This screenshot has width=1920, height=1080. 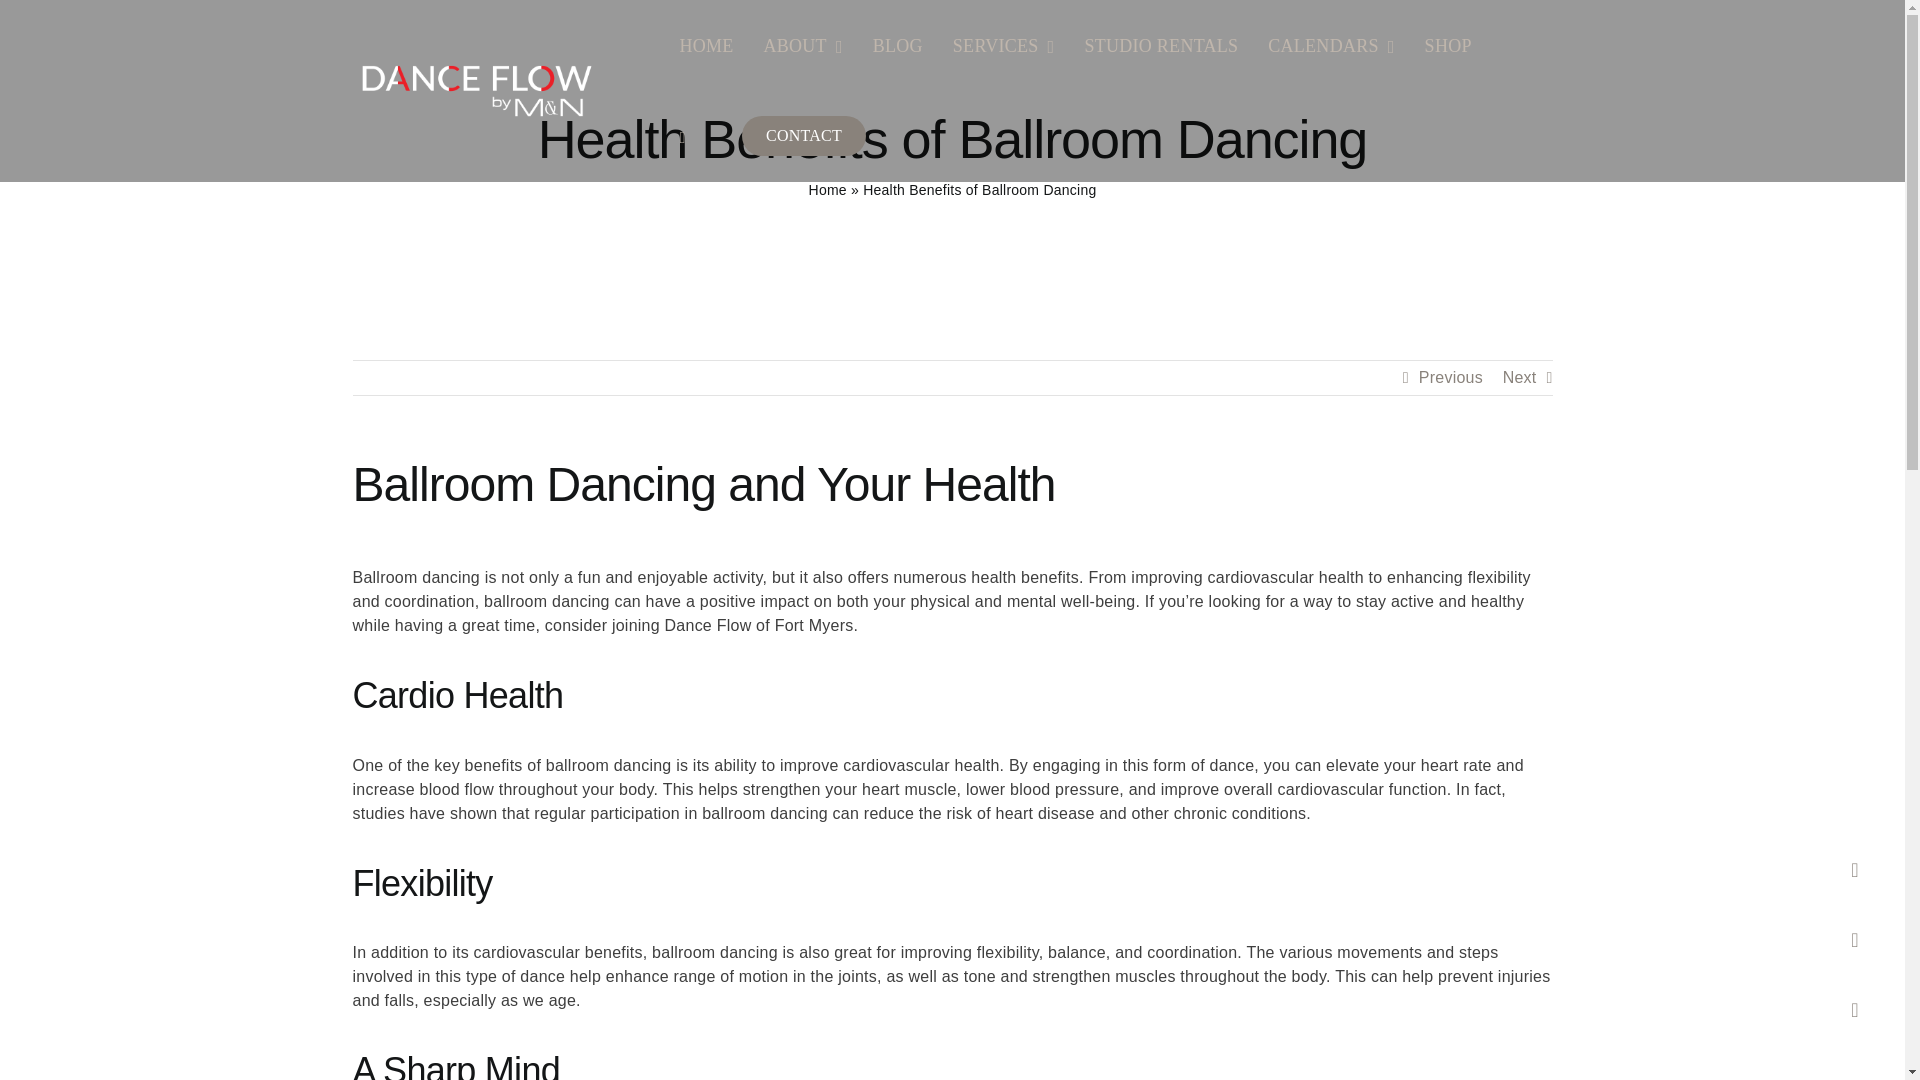 I want to click on STUDIO RENTALS, so click(x=1161, y=44).